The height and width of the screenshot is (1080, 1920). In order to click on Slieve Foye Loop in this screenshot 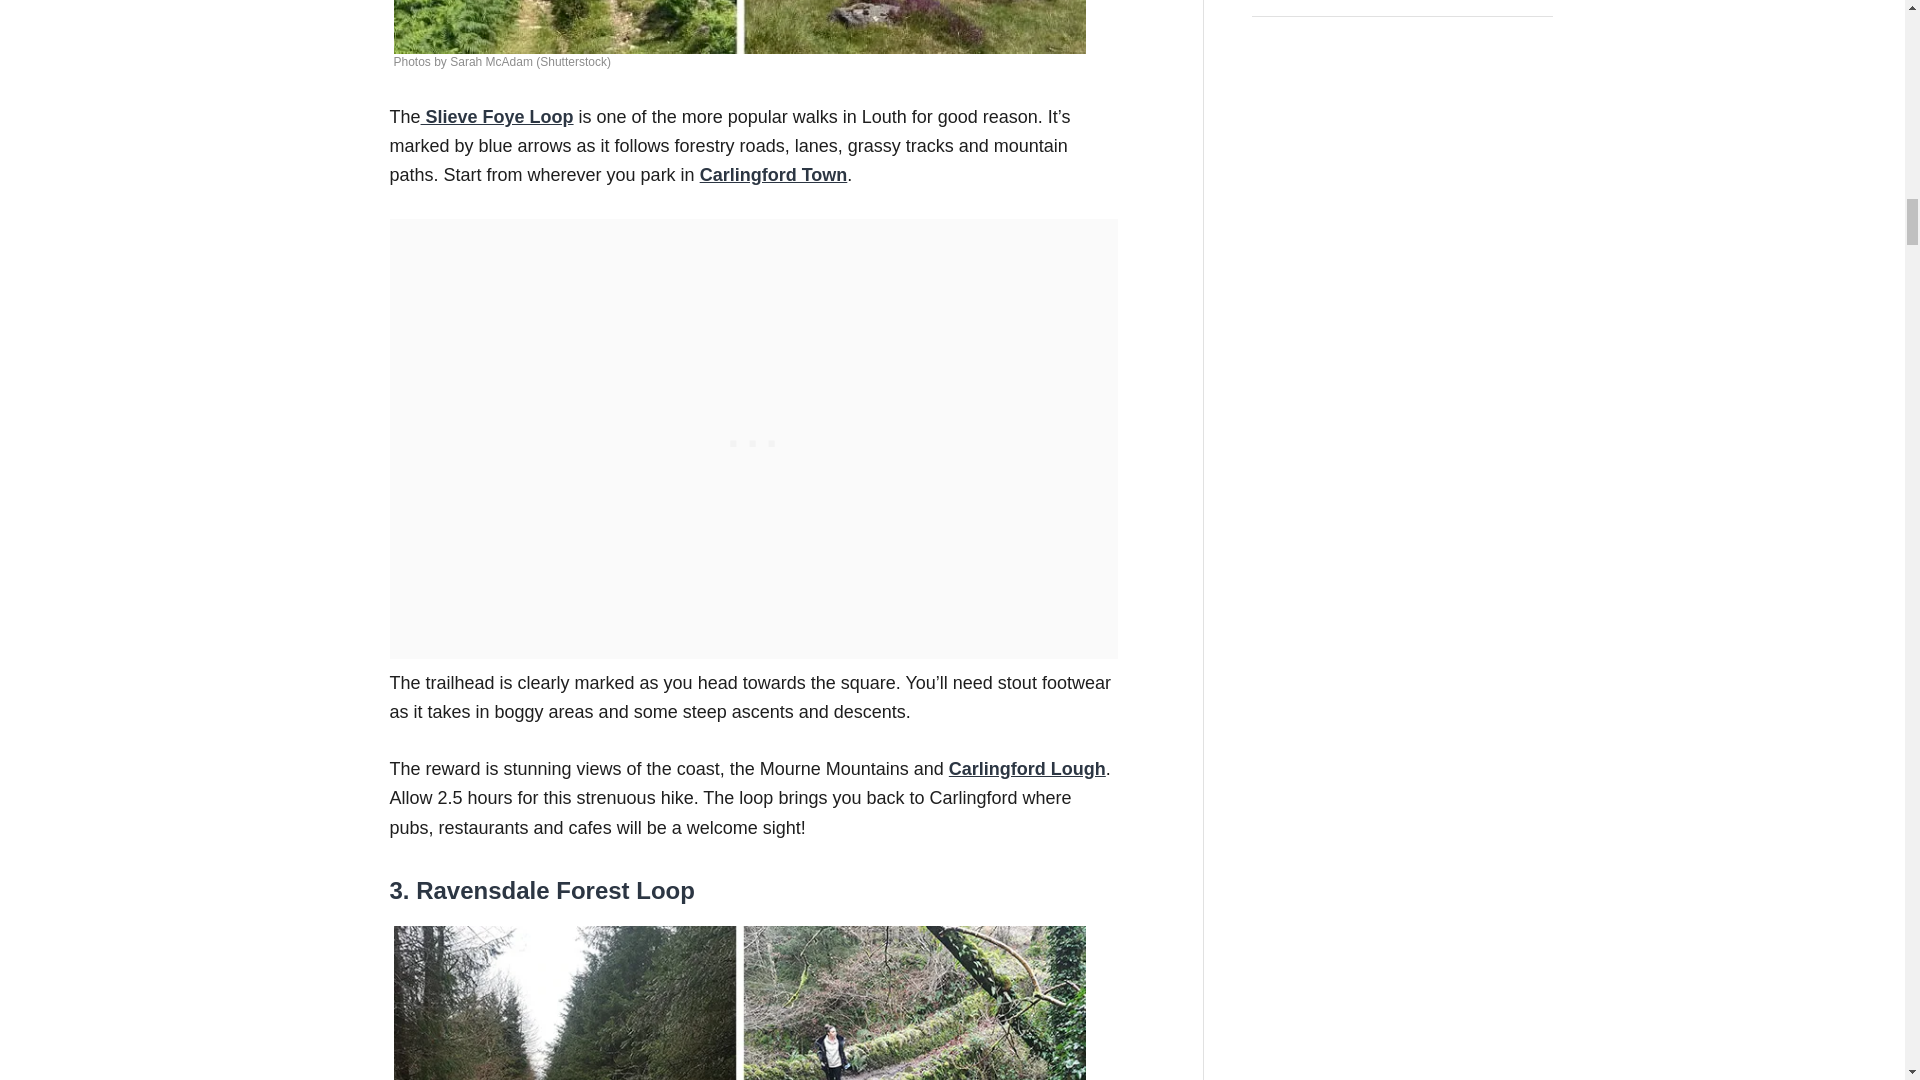, I will do `click(497, 116)`.